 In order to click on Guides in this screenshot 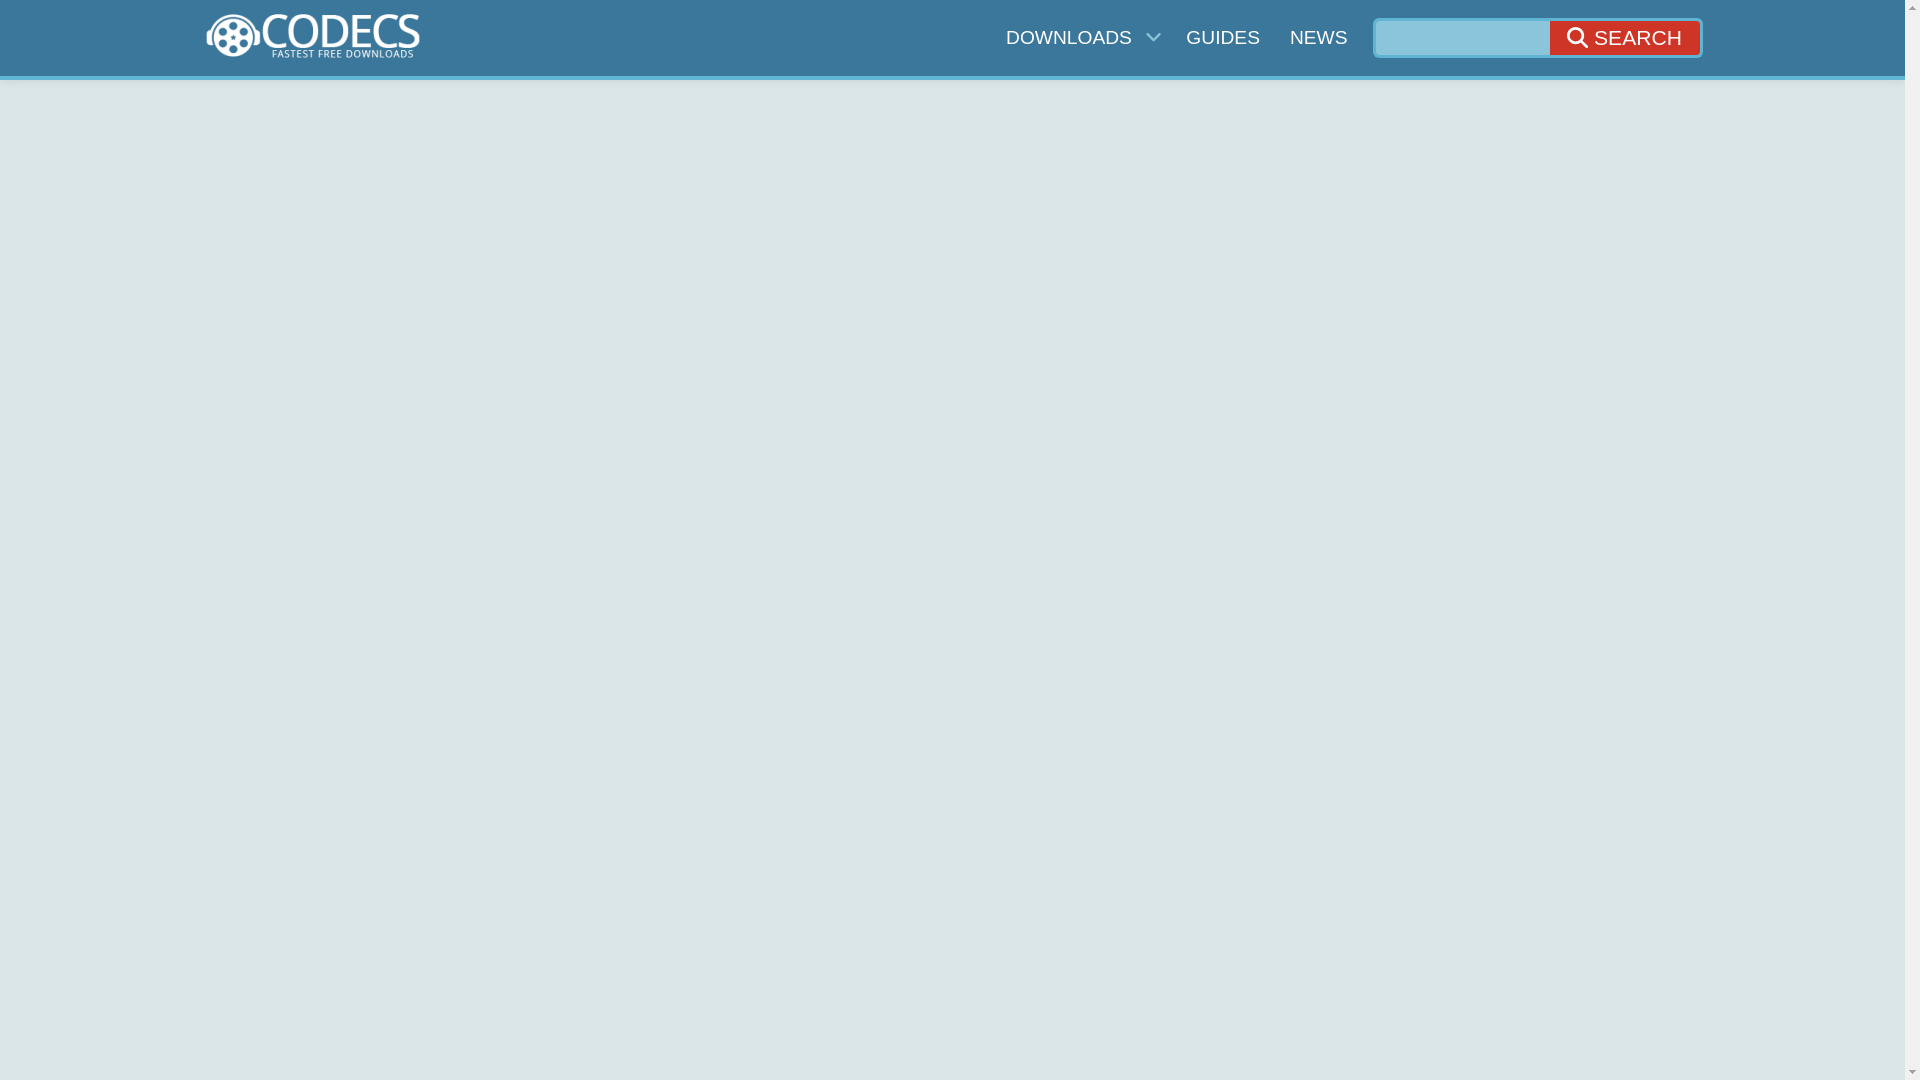, I will do `click(1222, 36)`.